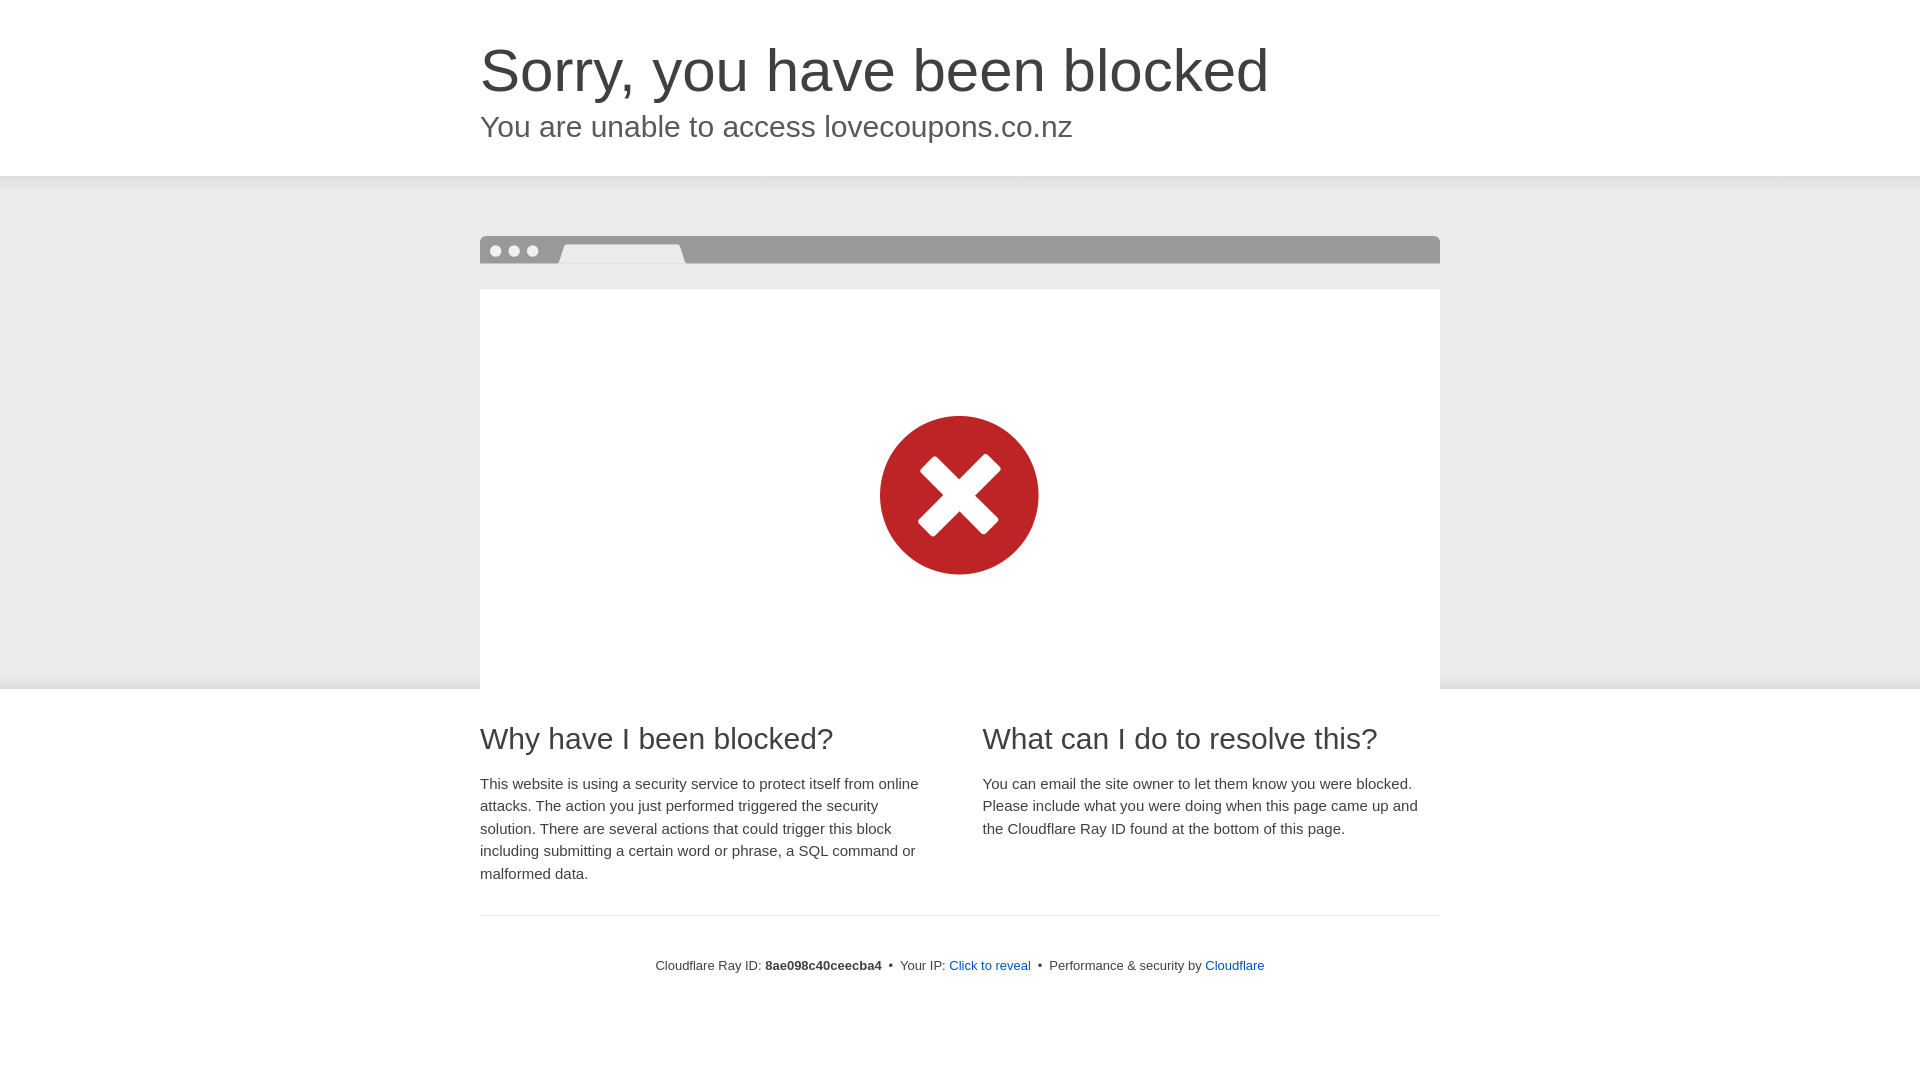 This screenshot has height=1080, width=1920. What do you see at coordinates (990, 966) in the screenshot?
I see `Click to reveal` at bounding box center [990, 966].